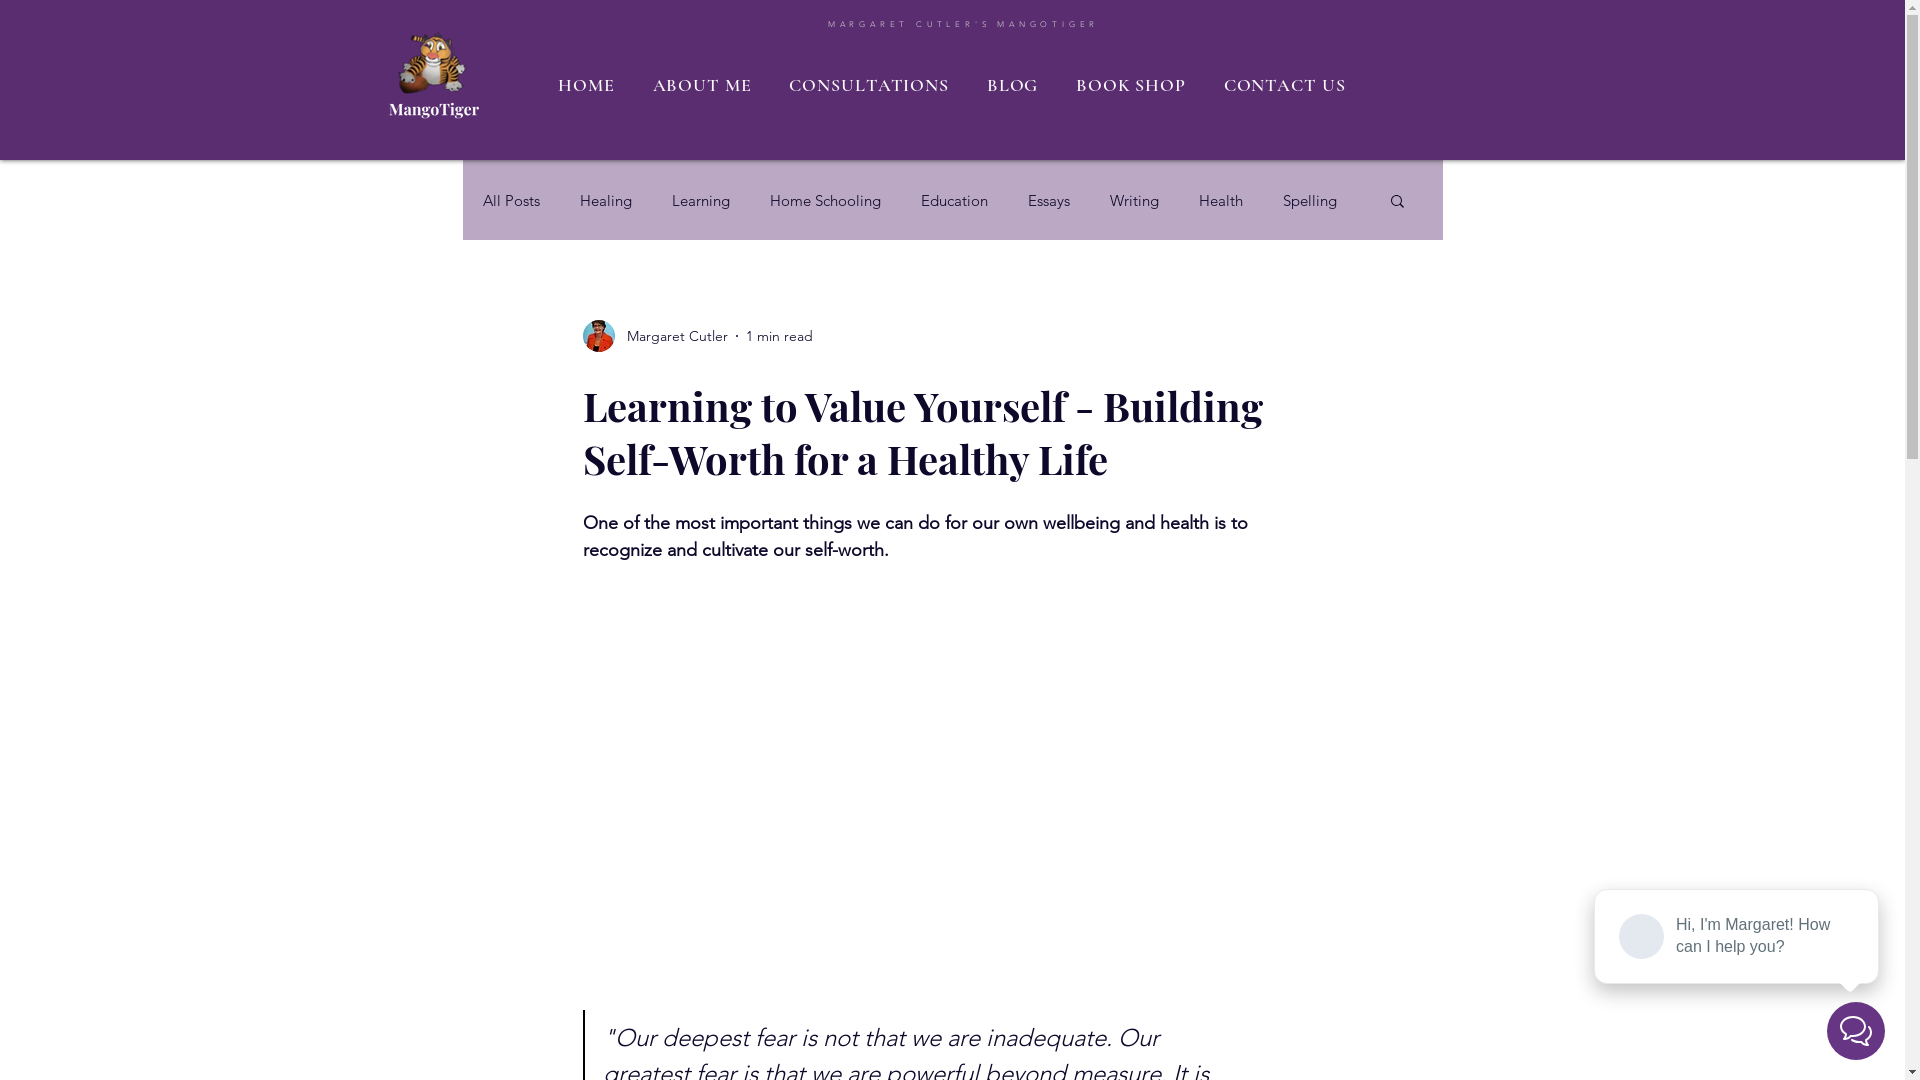  What do you see at coordinates (654, 336) in the screenshot?
I see `Margaret Cutler` at bounding box center [654, 336].